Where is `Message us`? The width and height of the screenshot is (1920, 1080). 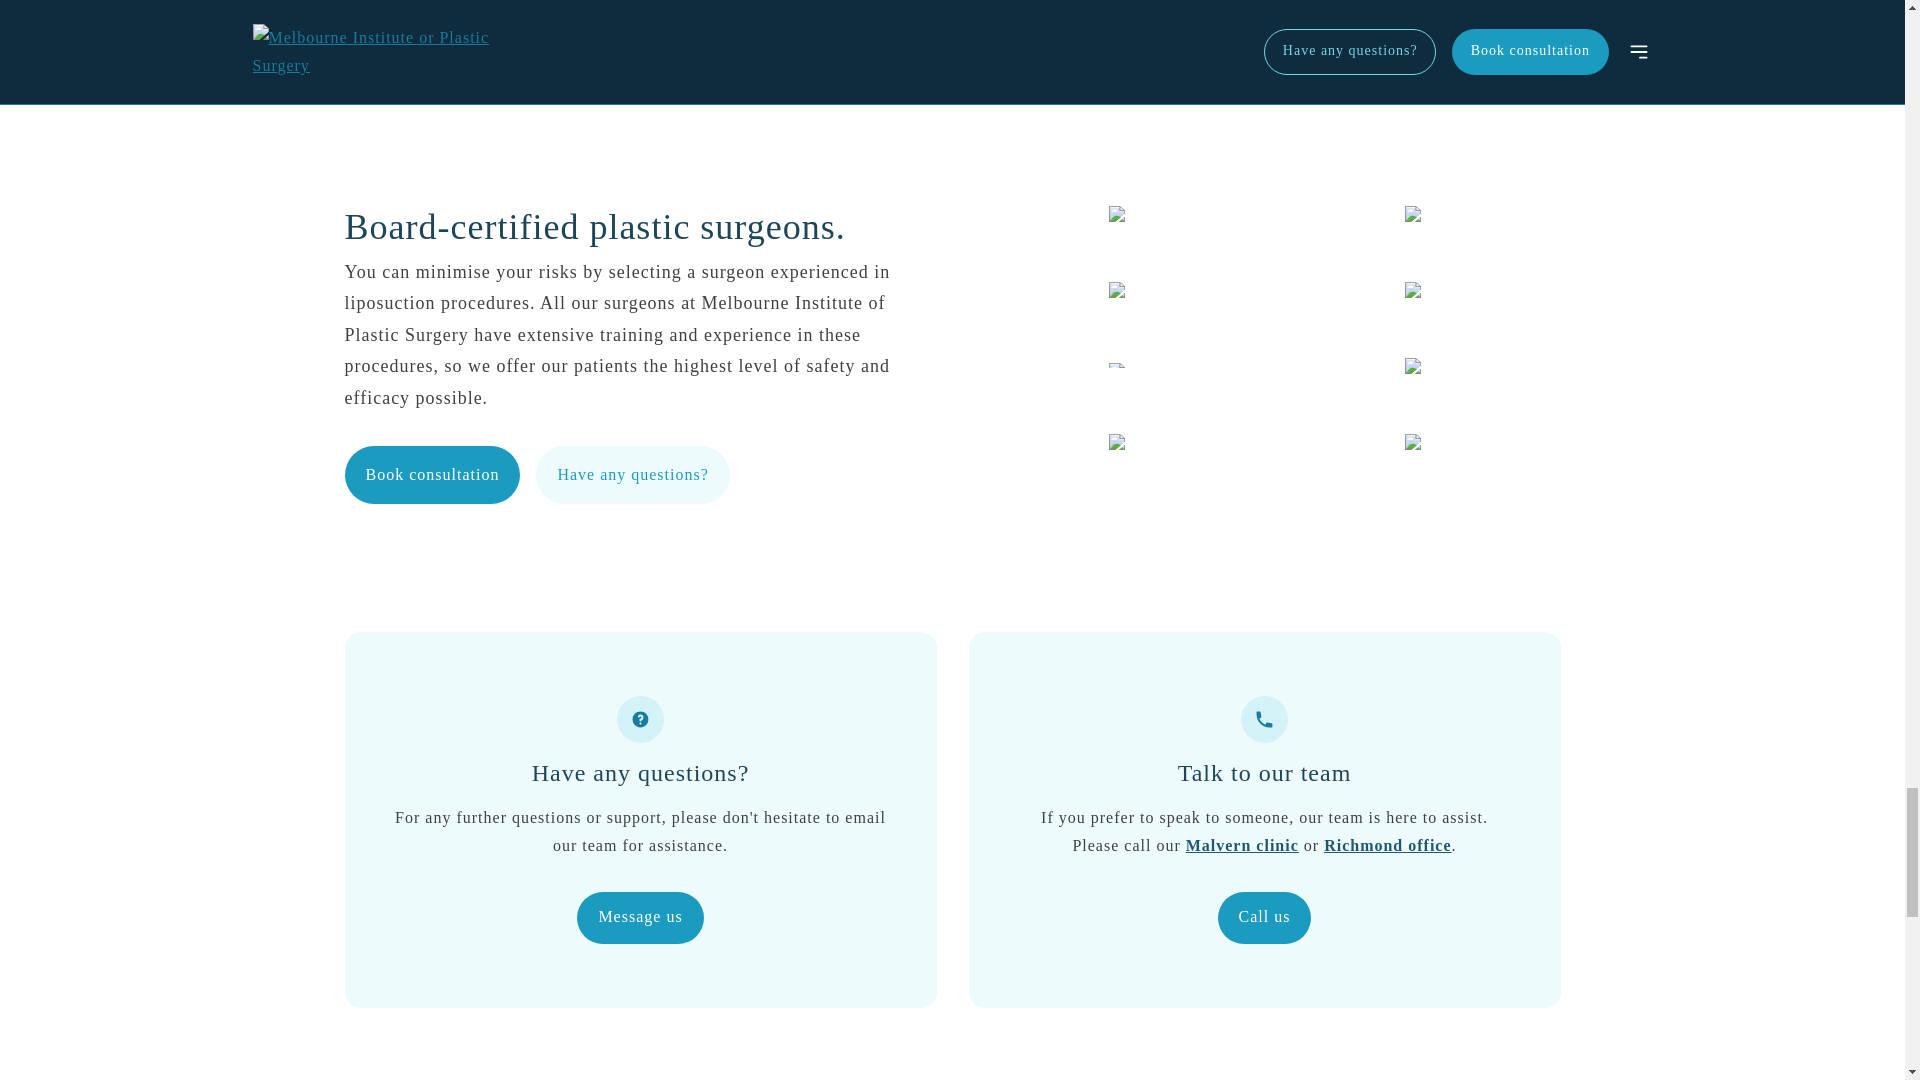
Message us is located at coordinates (640, 918).